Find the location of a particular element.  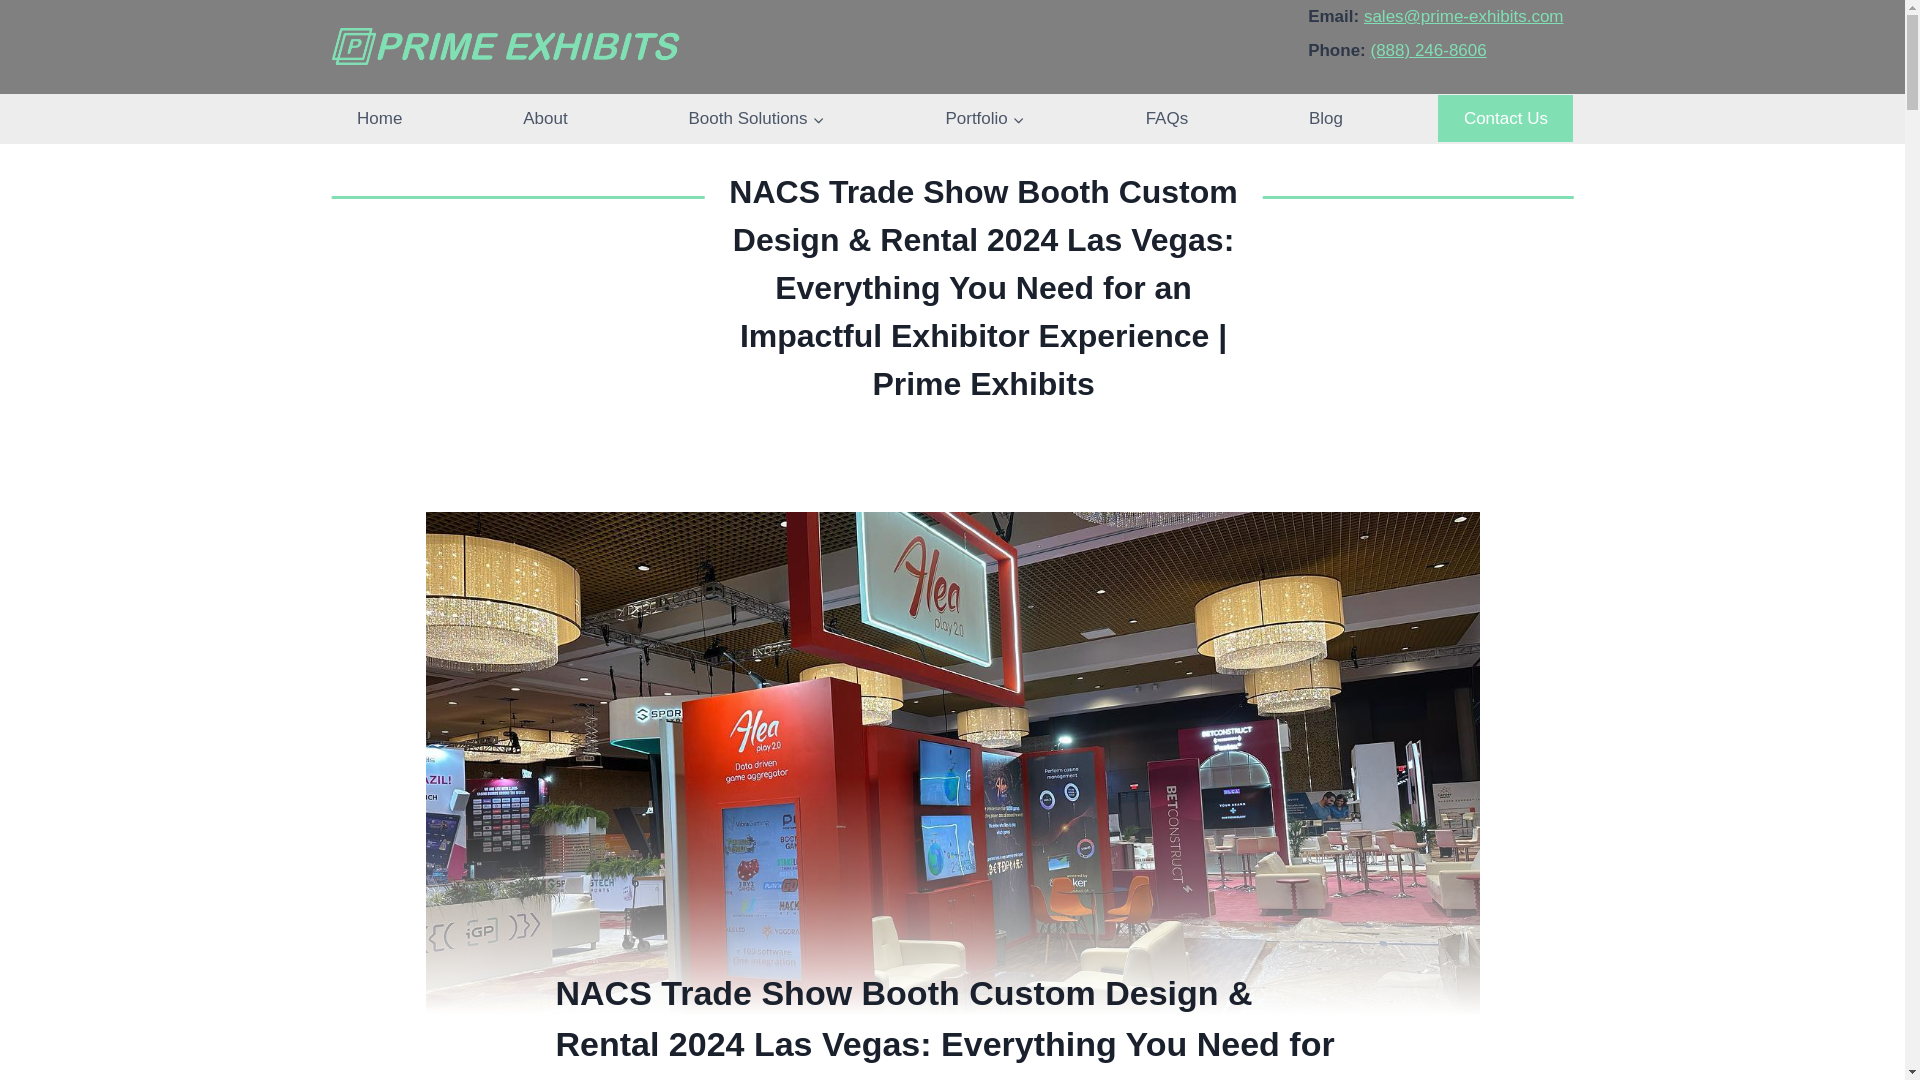

About is located at coordinates (545, 118).